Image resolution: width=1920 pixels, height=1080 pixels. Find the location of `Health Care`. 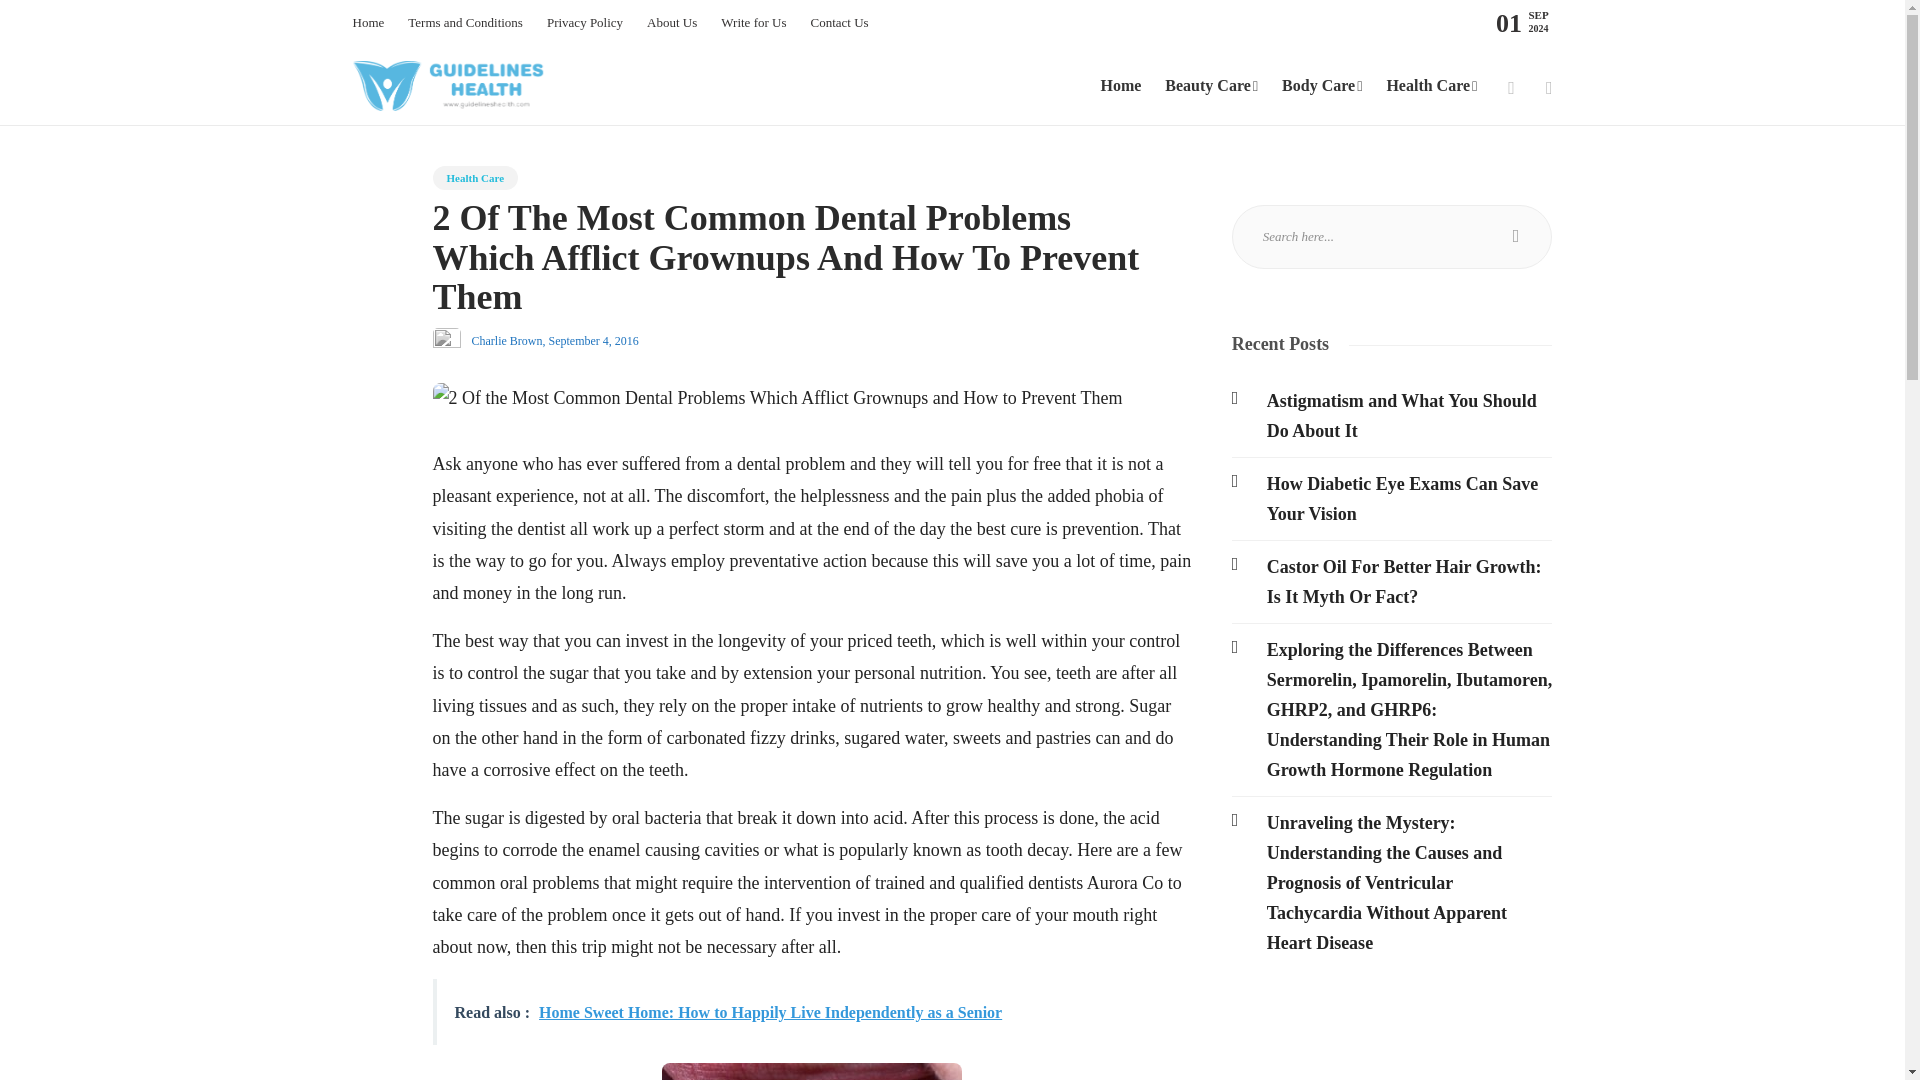

Health Care is located at coordinates (475, 178).